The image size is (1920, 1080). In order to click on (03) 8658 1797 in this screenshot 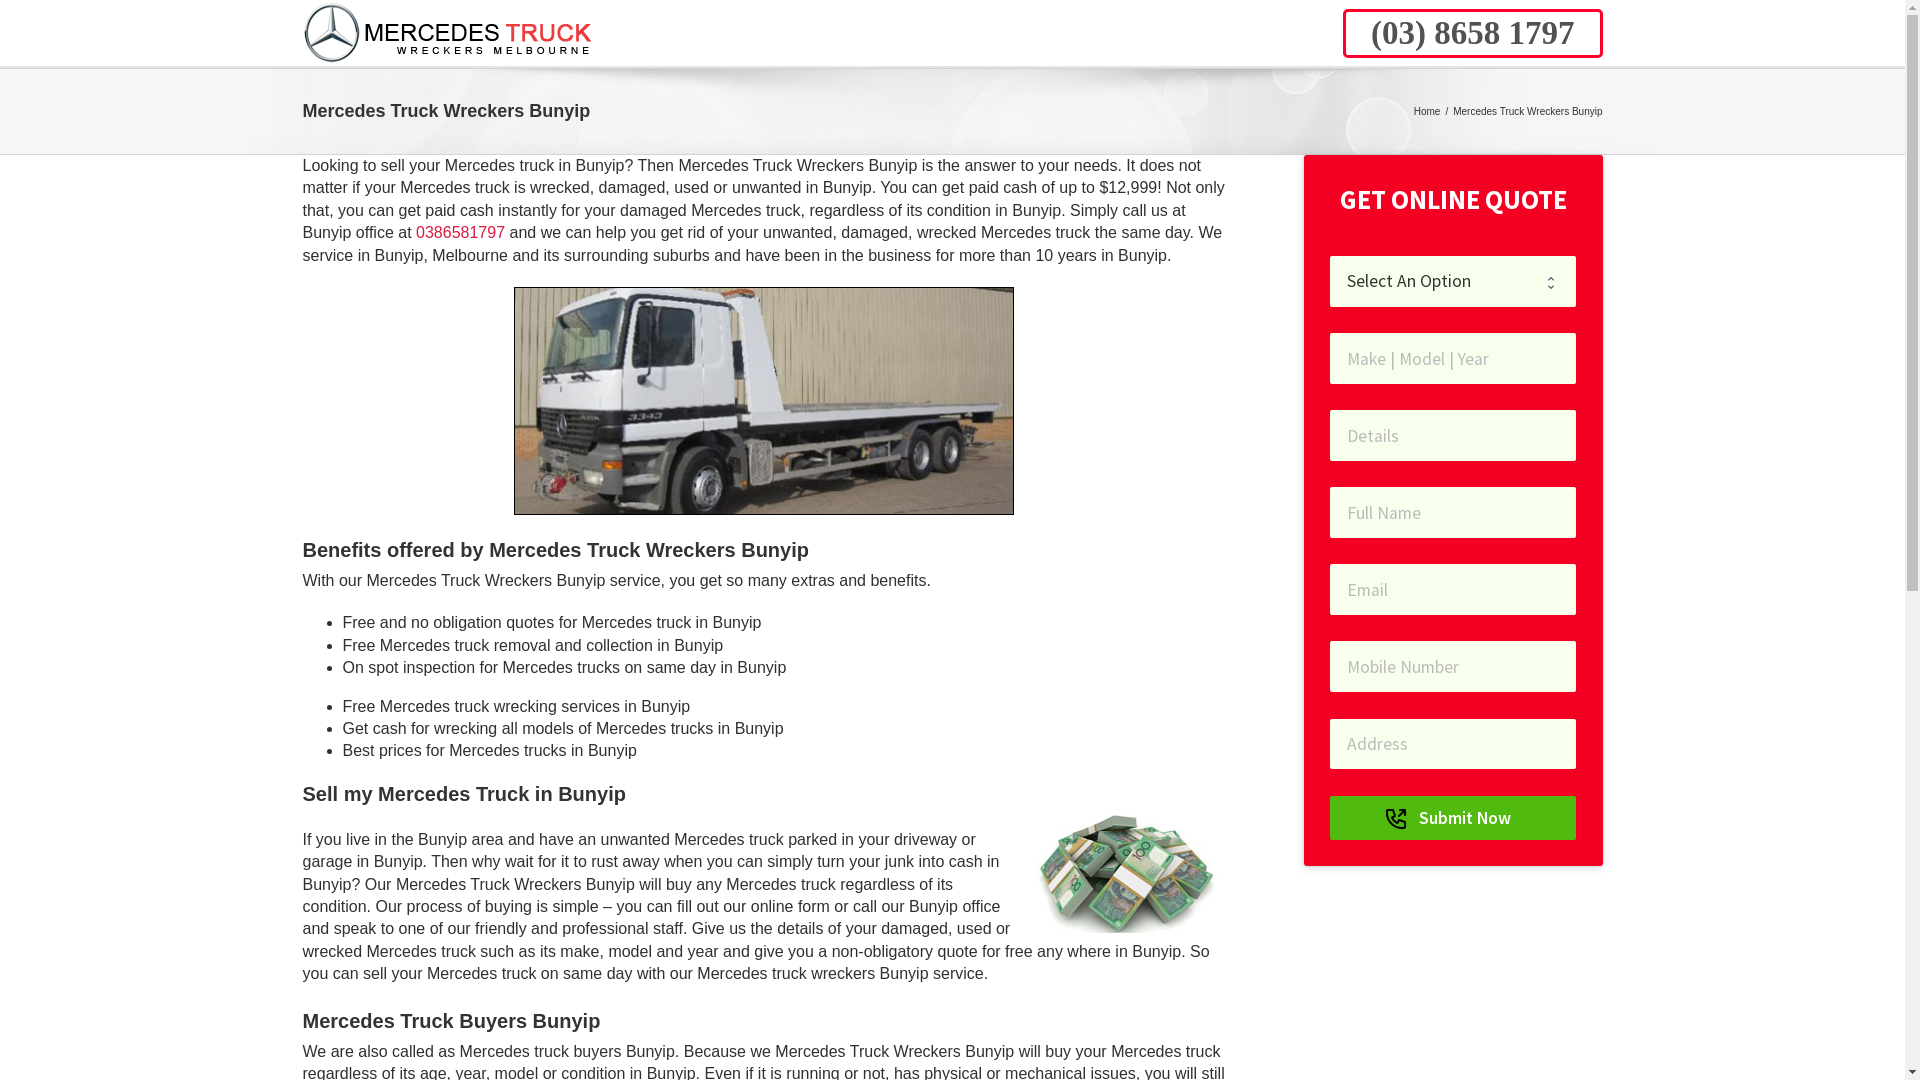, I will do `click(1472, 32)`.